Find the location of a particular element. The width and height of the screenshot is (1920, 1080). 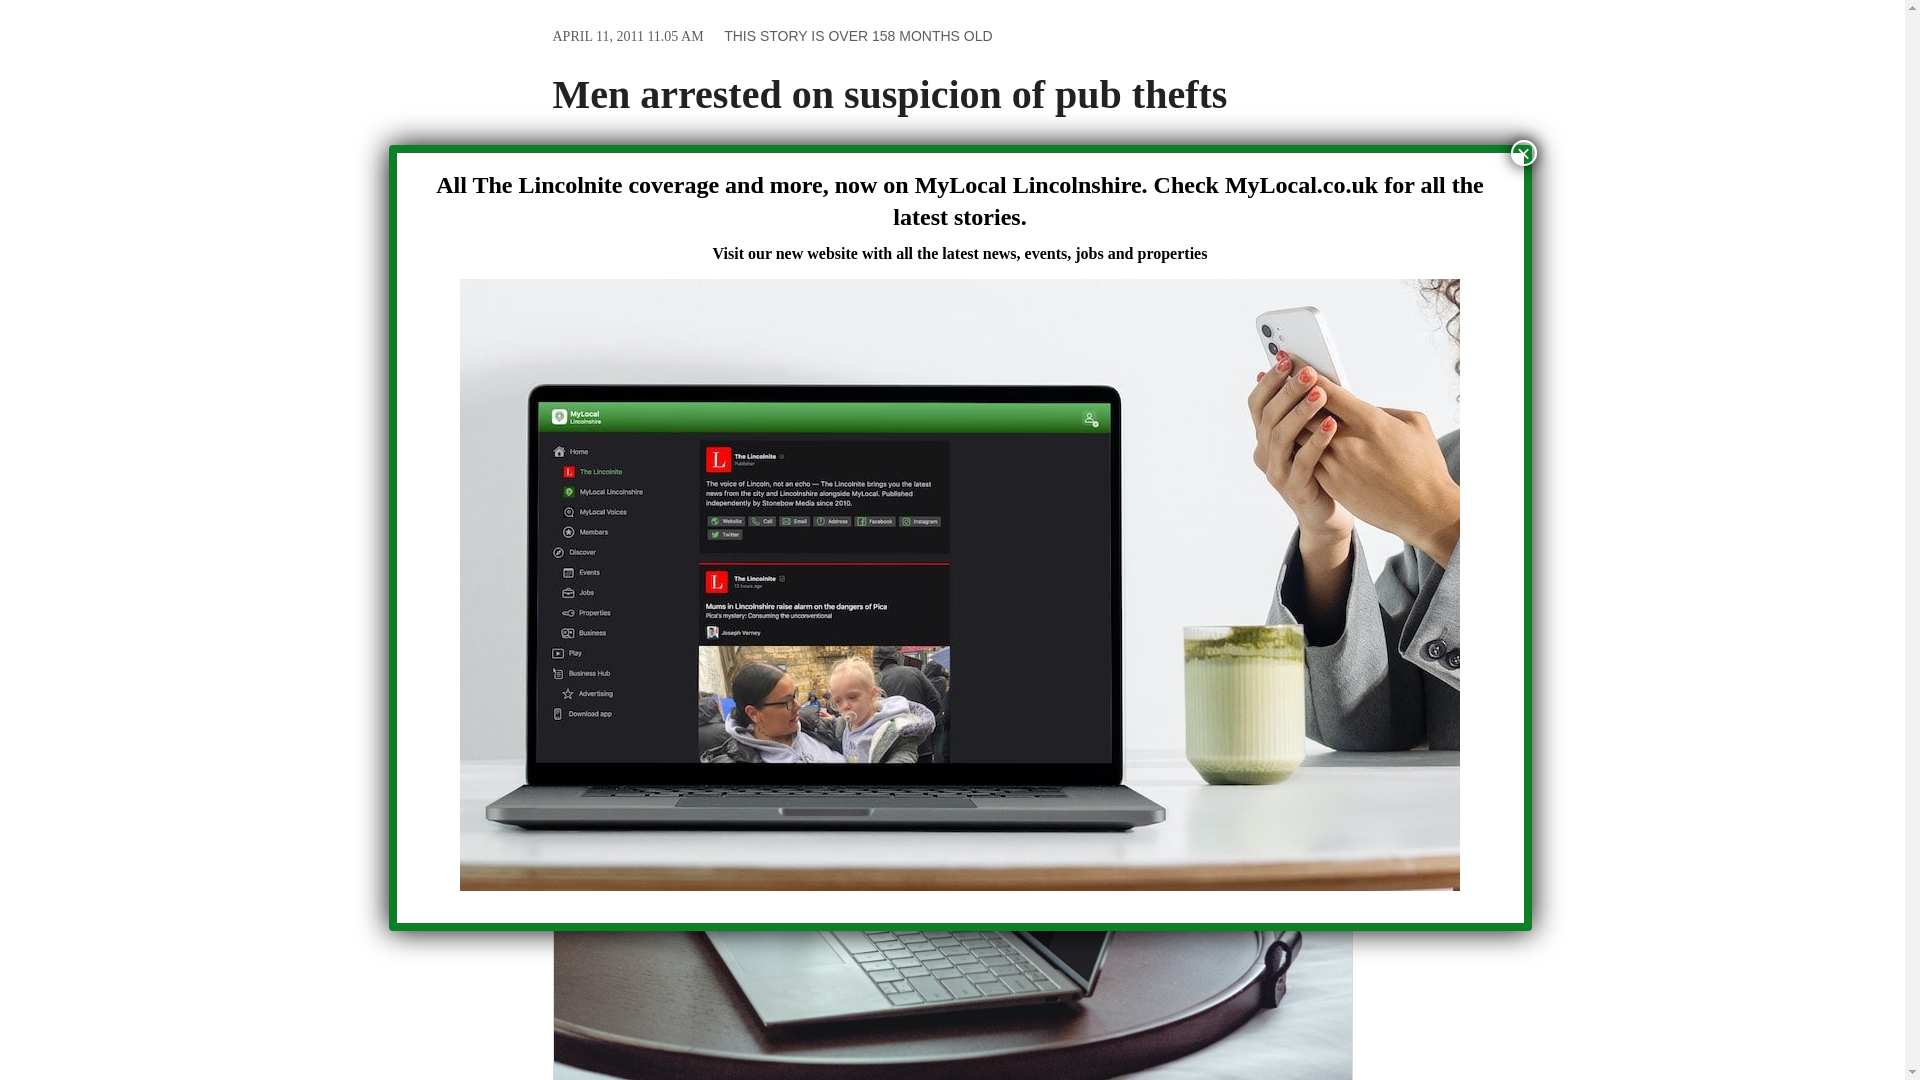

Contact author is located at coordinates (947, 253).